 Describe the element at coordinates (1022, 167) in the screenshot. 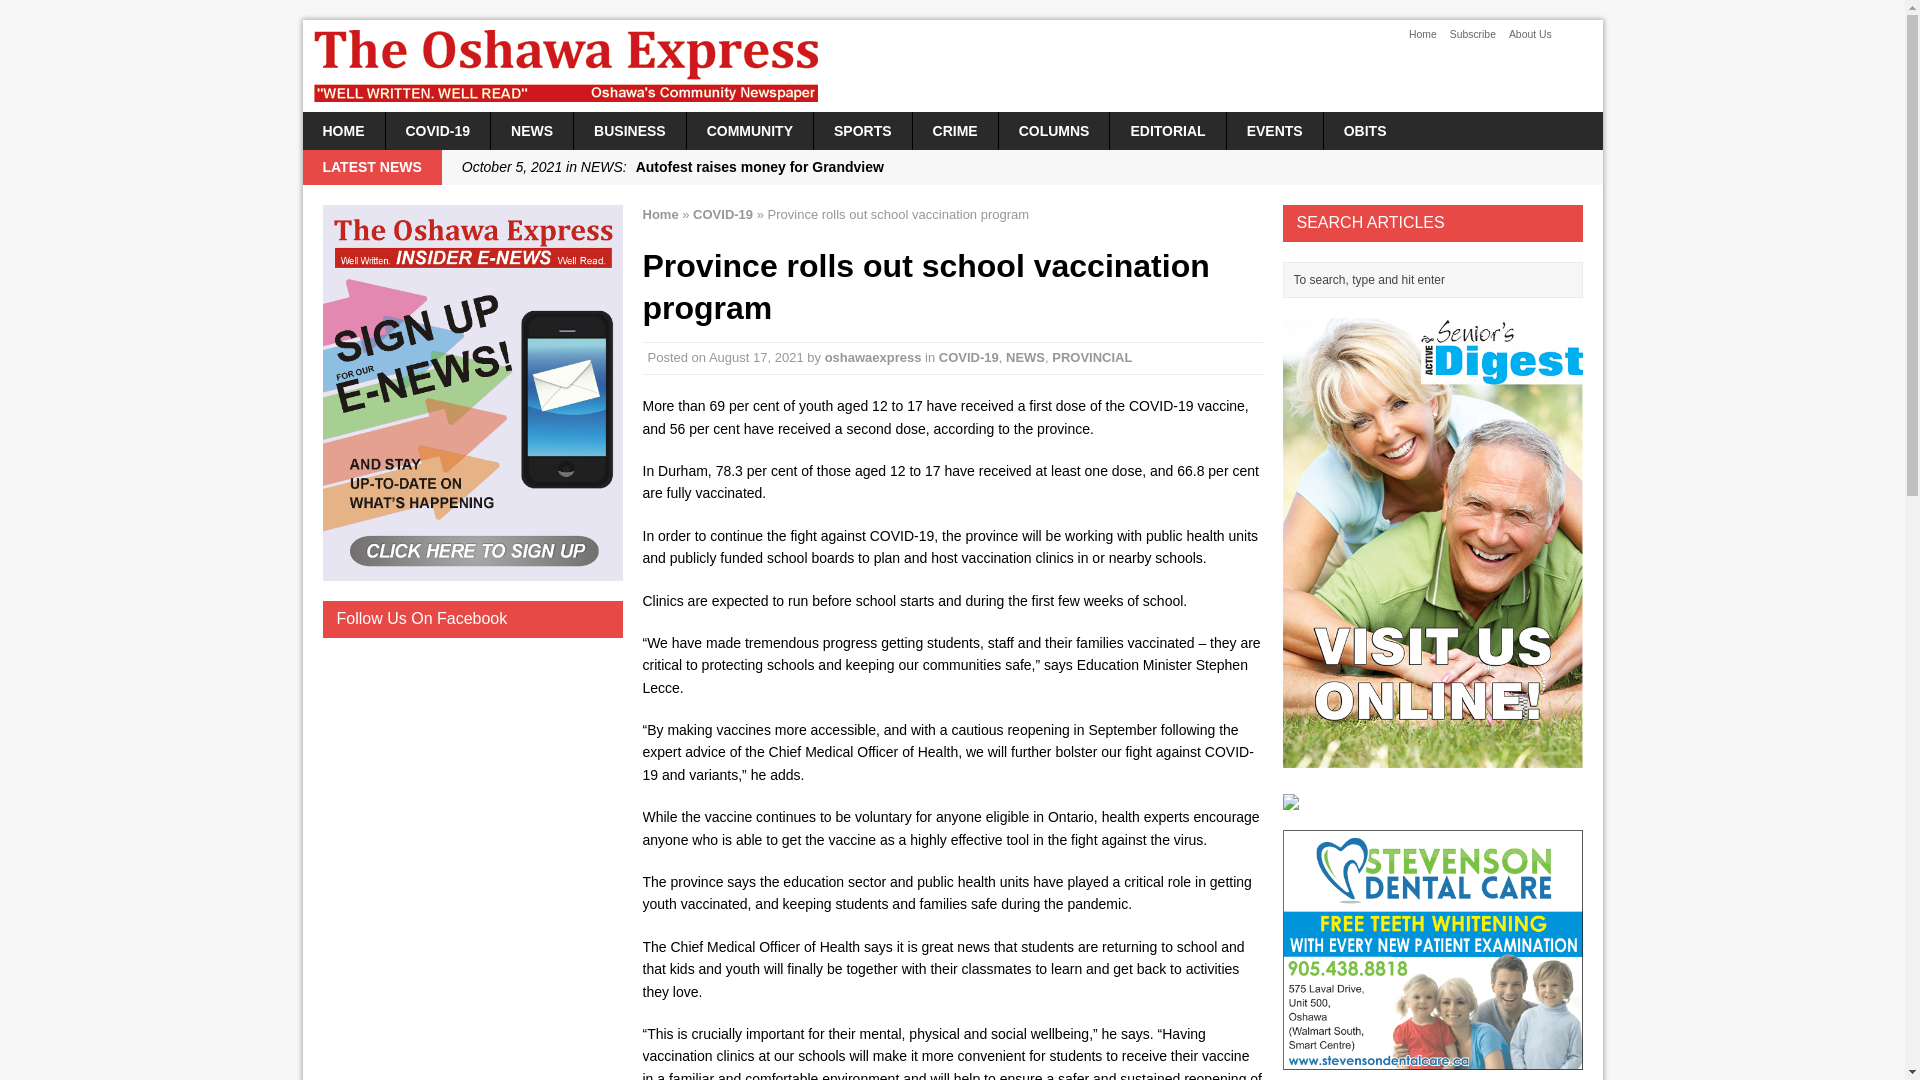

I see `Autofest raises money for Grandview` at that location.